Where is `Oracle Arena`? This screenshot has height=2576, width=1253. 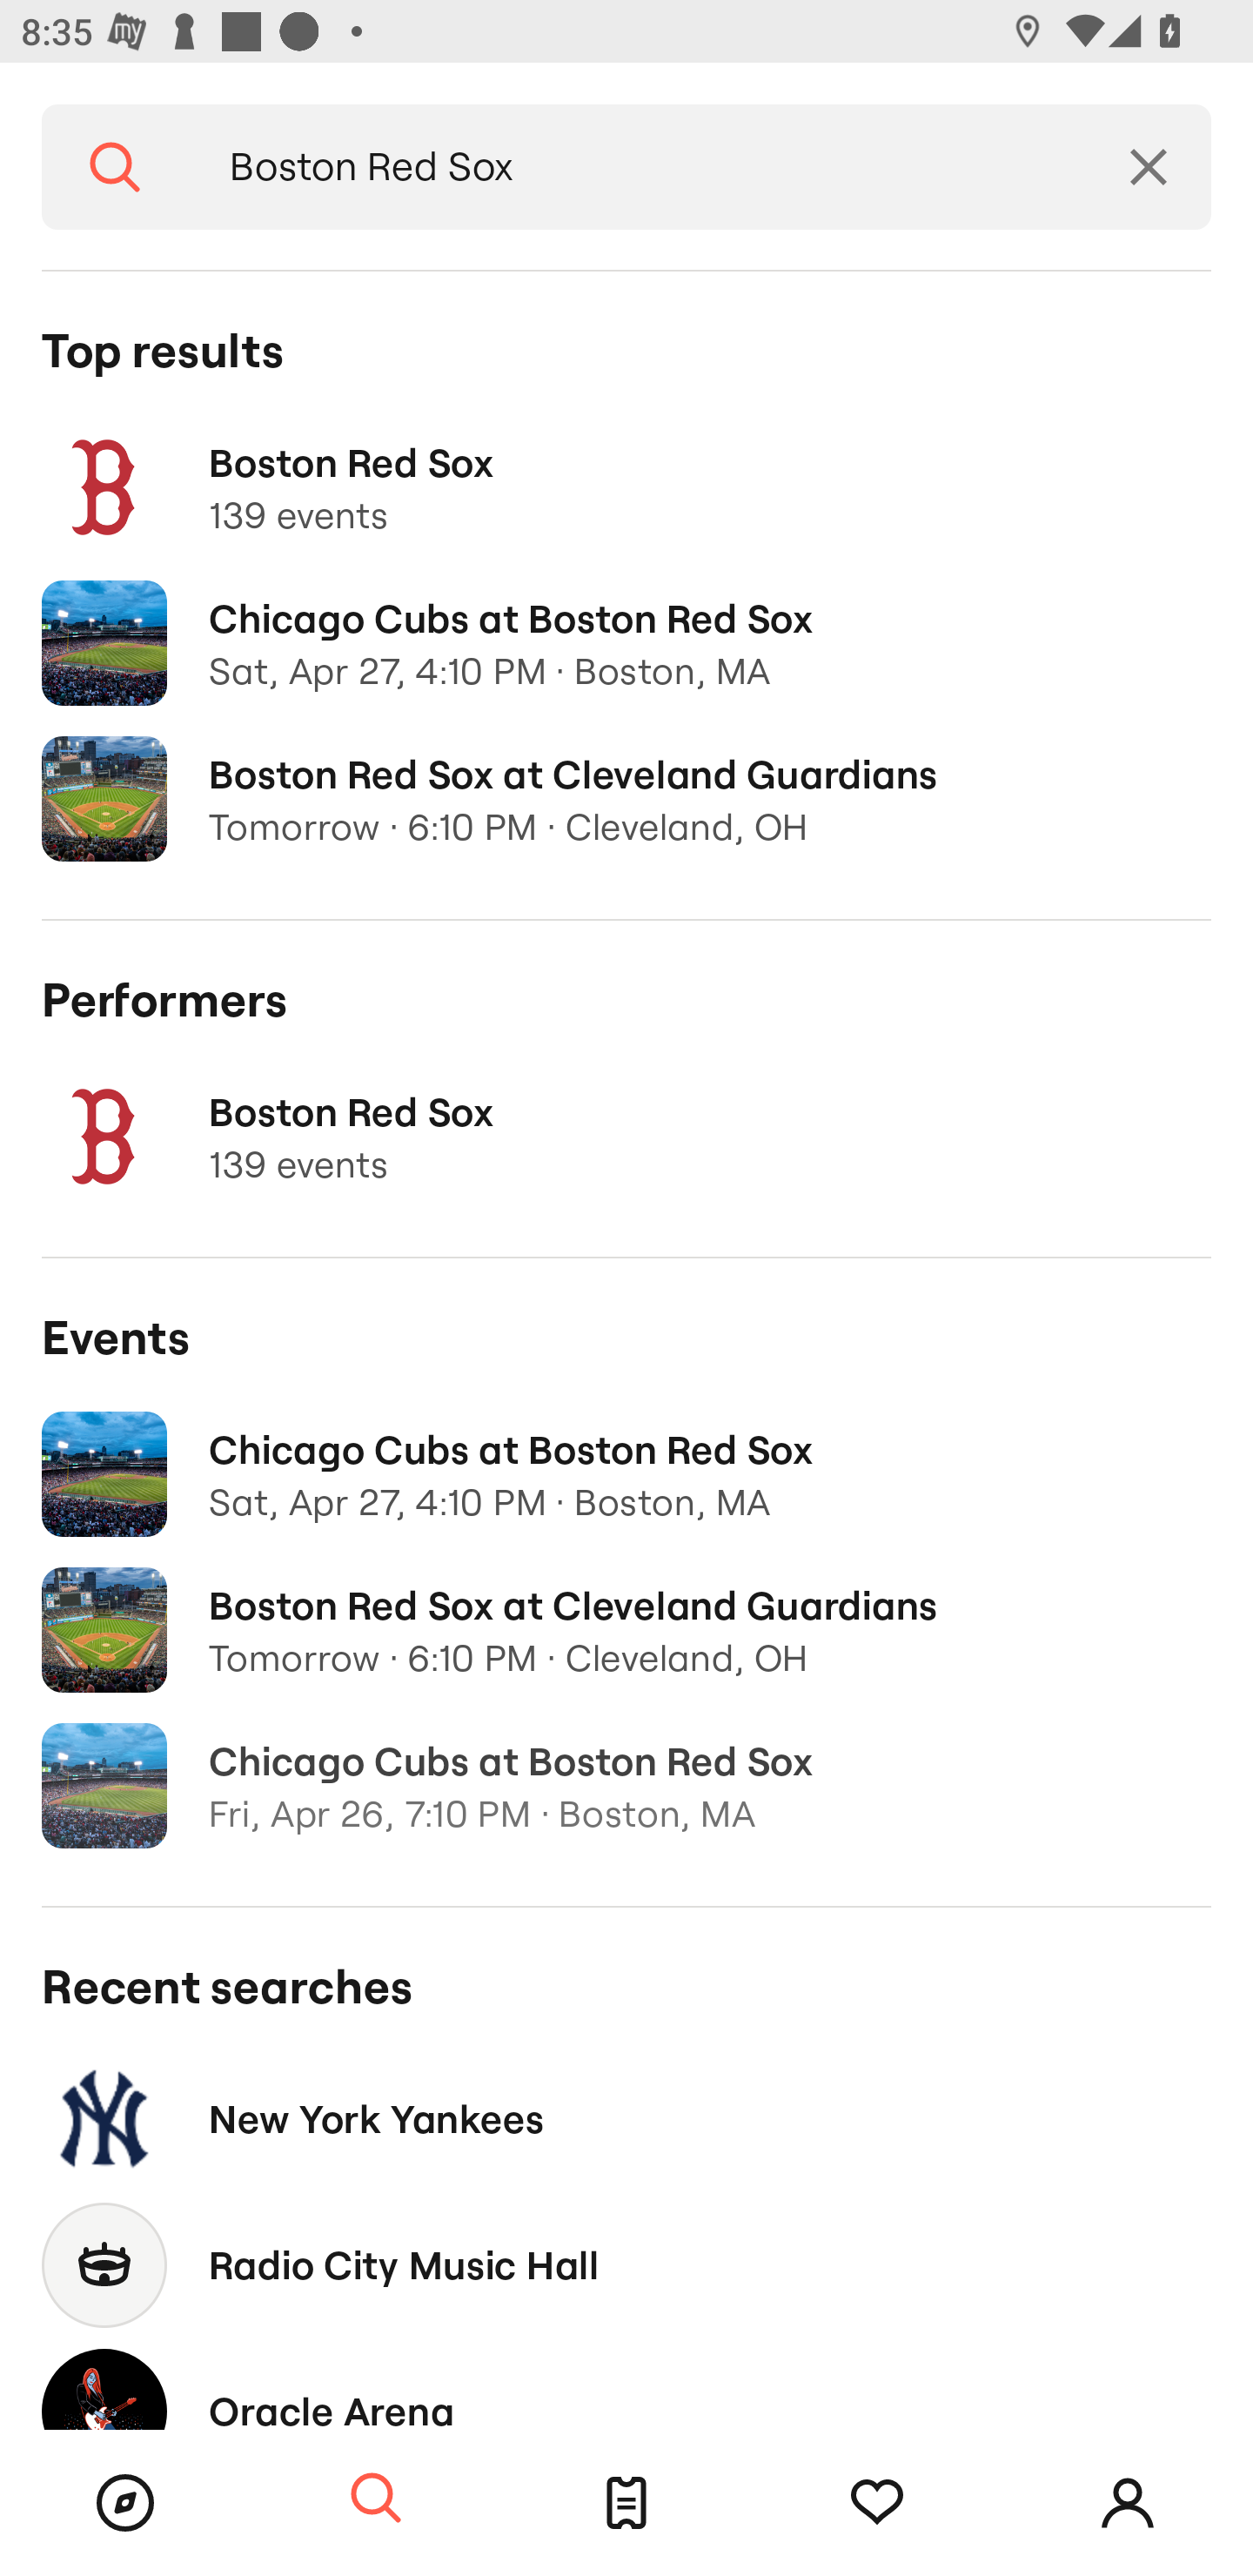 Oracle Arena is located at coordinates (626, 2384).